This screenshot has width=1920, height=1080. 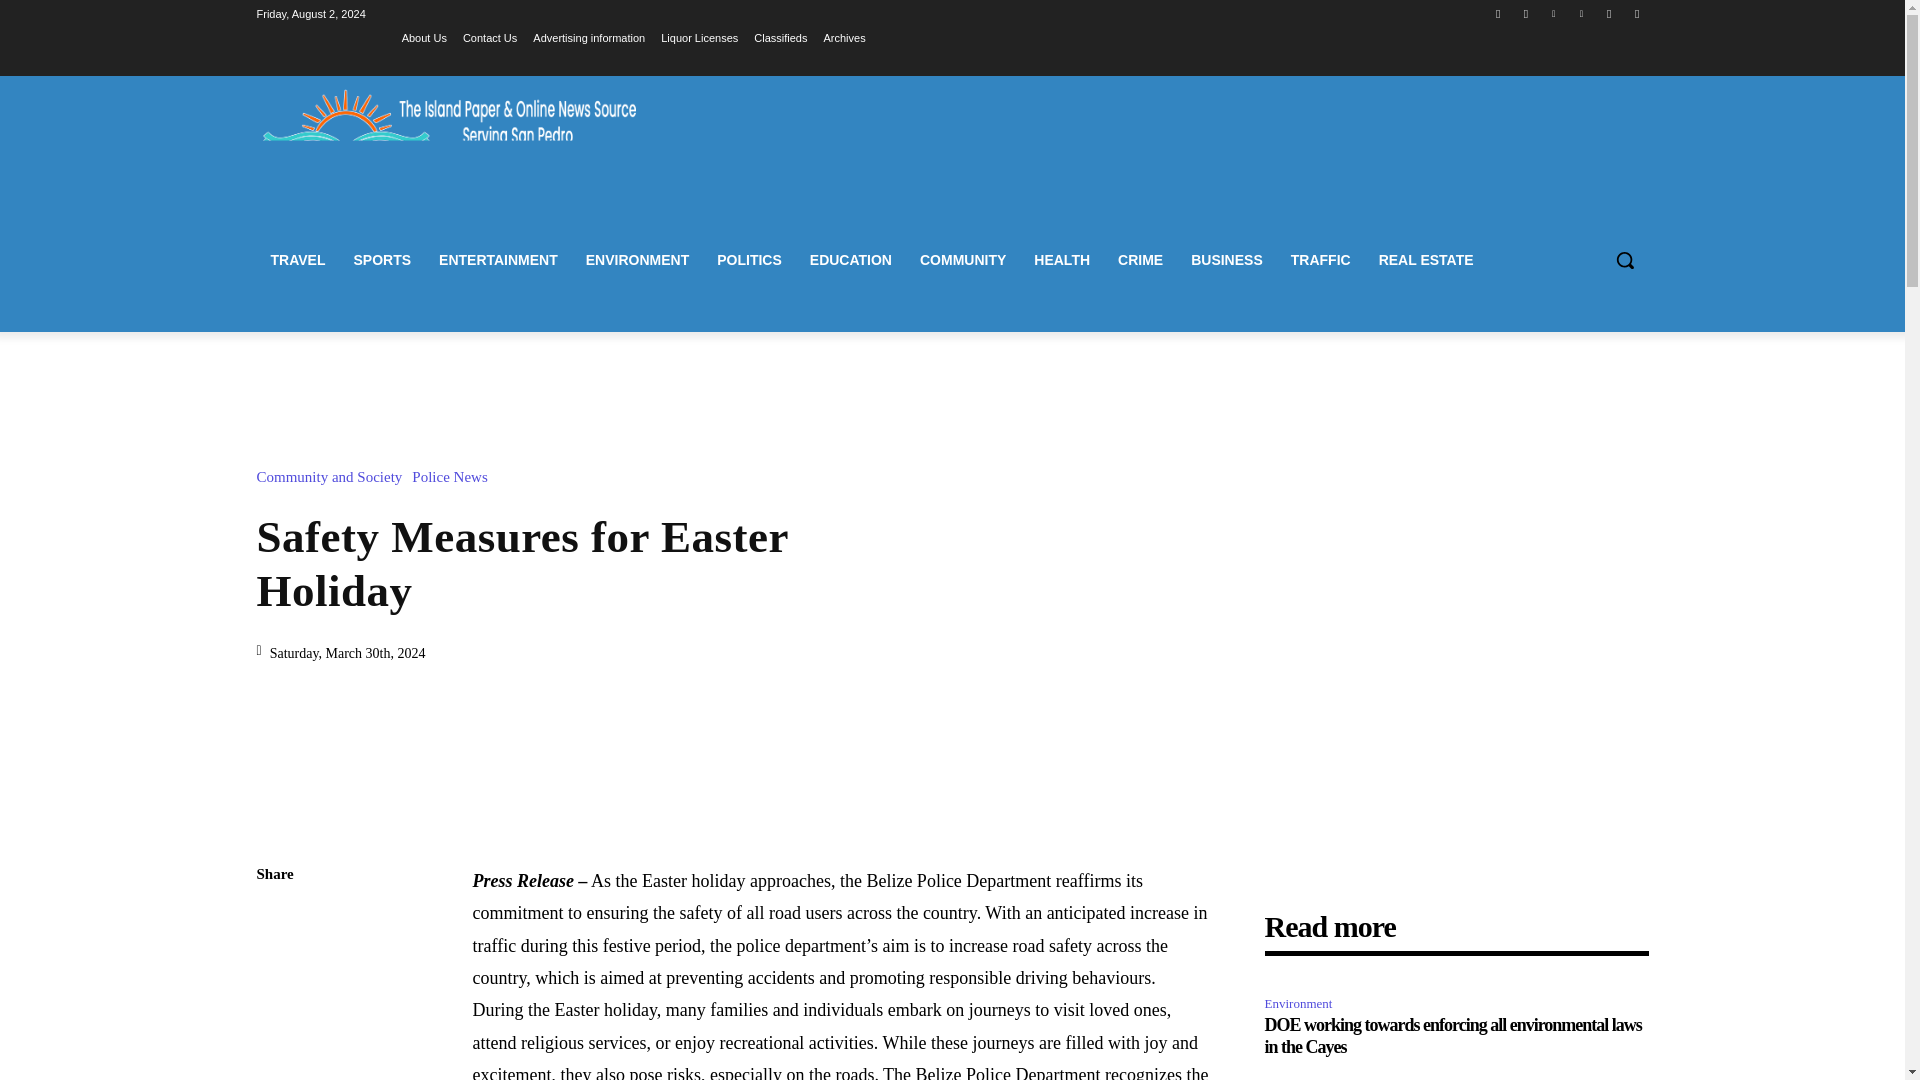 What do you see at coordinates (962, 260) in the screenshot?
I see `COMMUNITY` at bounding box center [962, 260].